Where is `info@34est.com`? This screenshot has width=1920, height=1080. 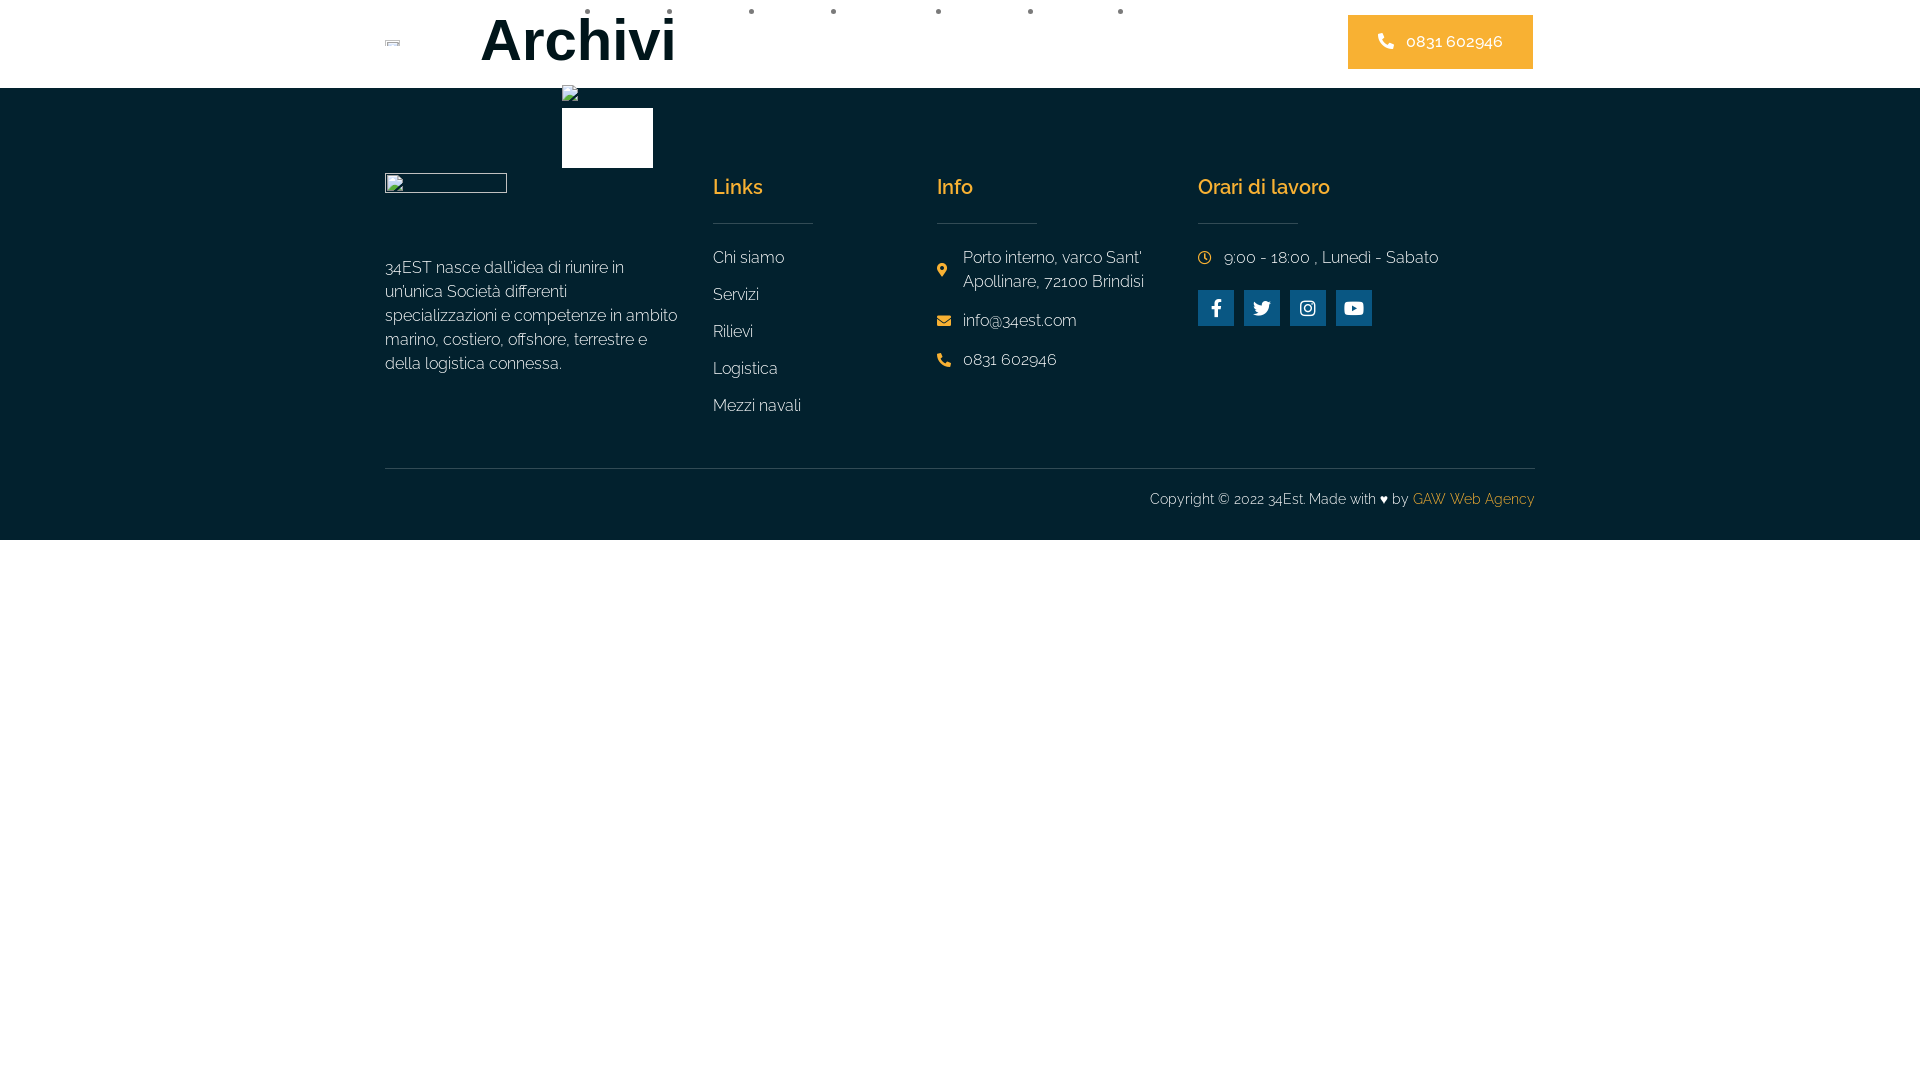 info@34est.com is located at coordinates (1068, 321).